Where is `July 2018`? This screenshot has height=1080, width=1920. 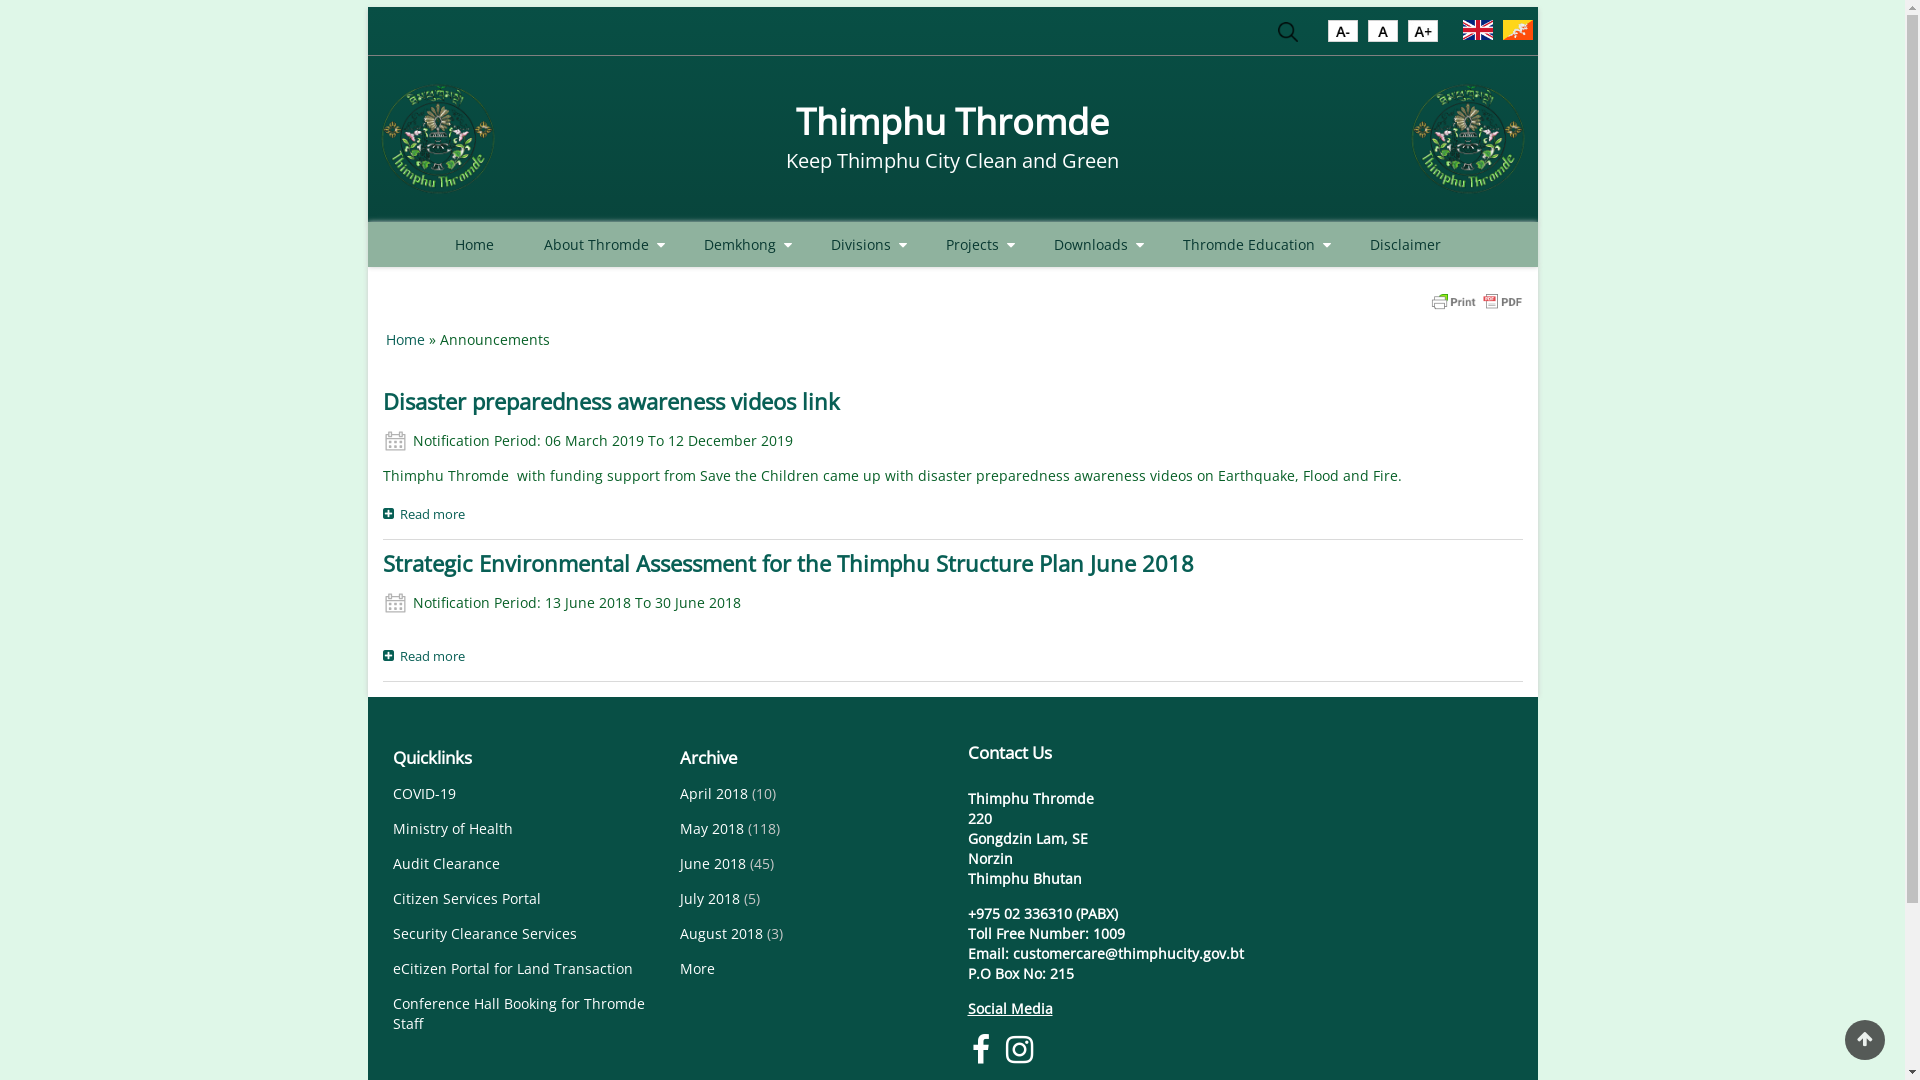
July 2018 is located at coordinates (710, 898).